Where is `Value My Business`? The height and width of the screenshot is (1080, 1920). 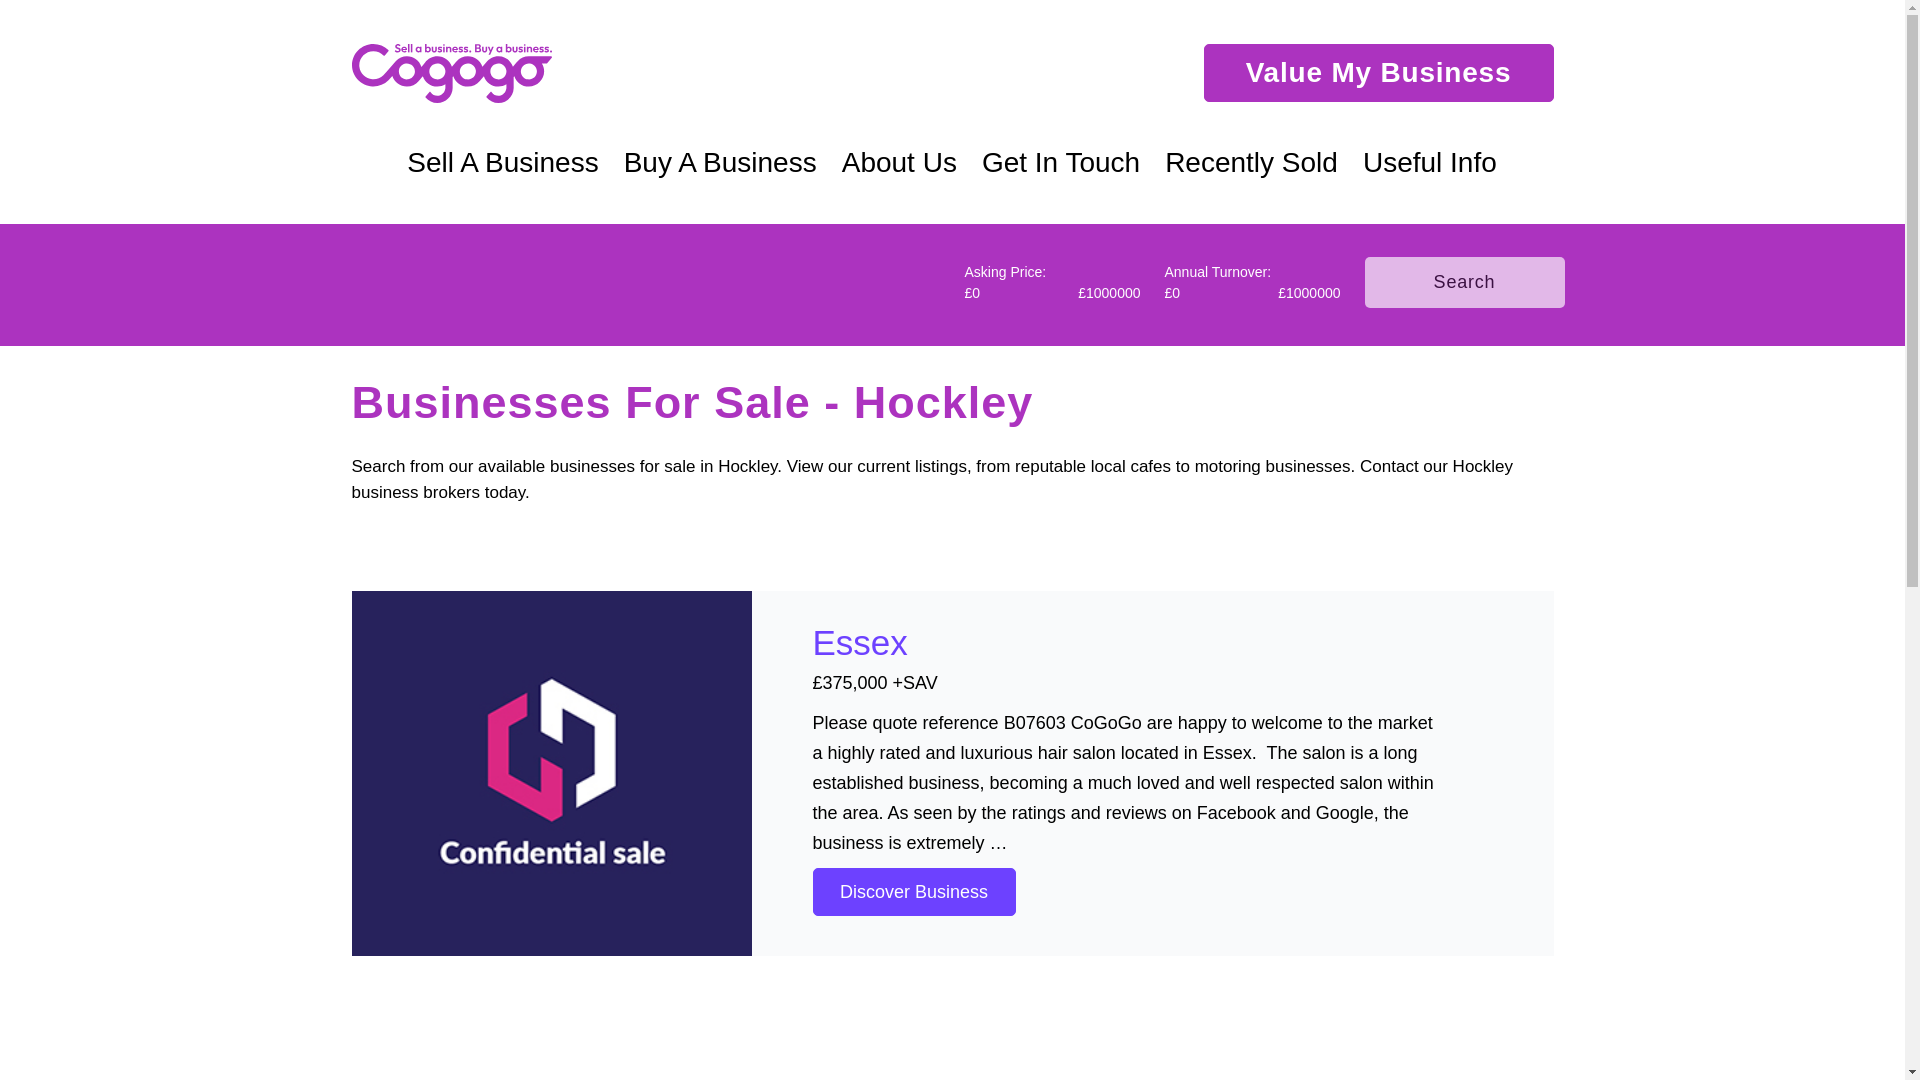 Value My Business is located at coordinates (1378, 72).